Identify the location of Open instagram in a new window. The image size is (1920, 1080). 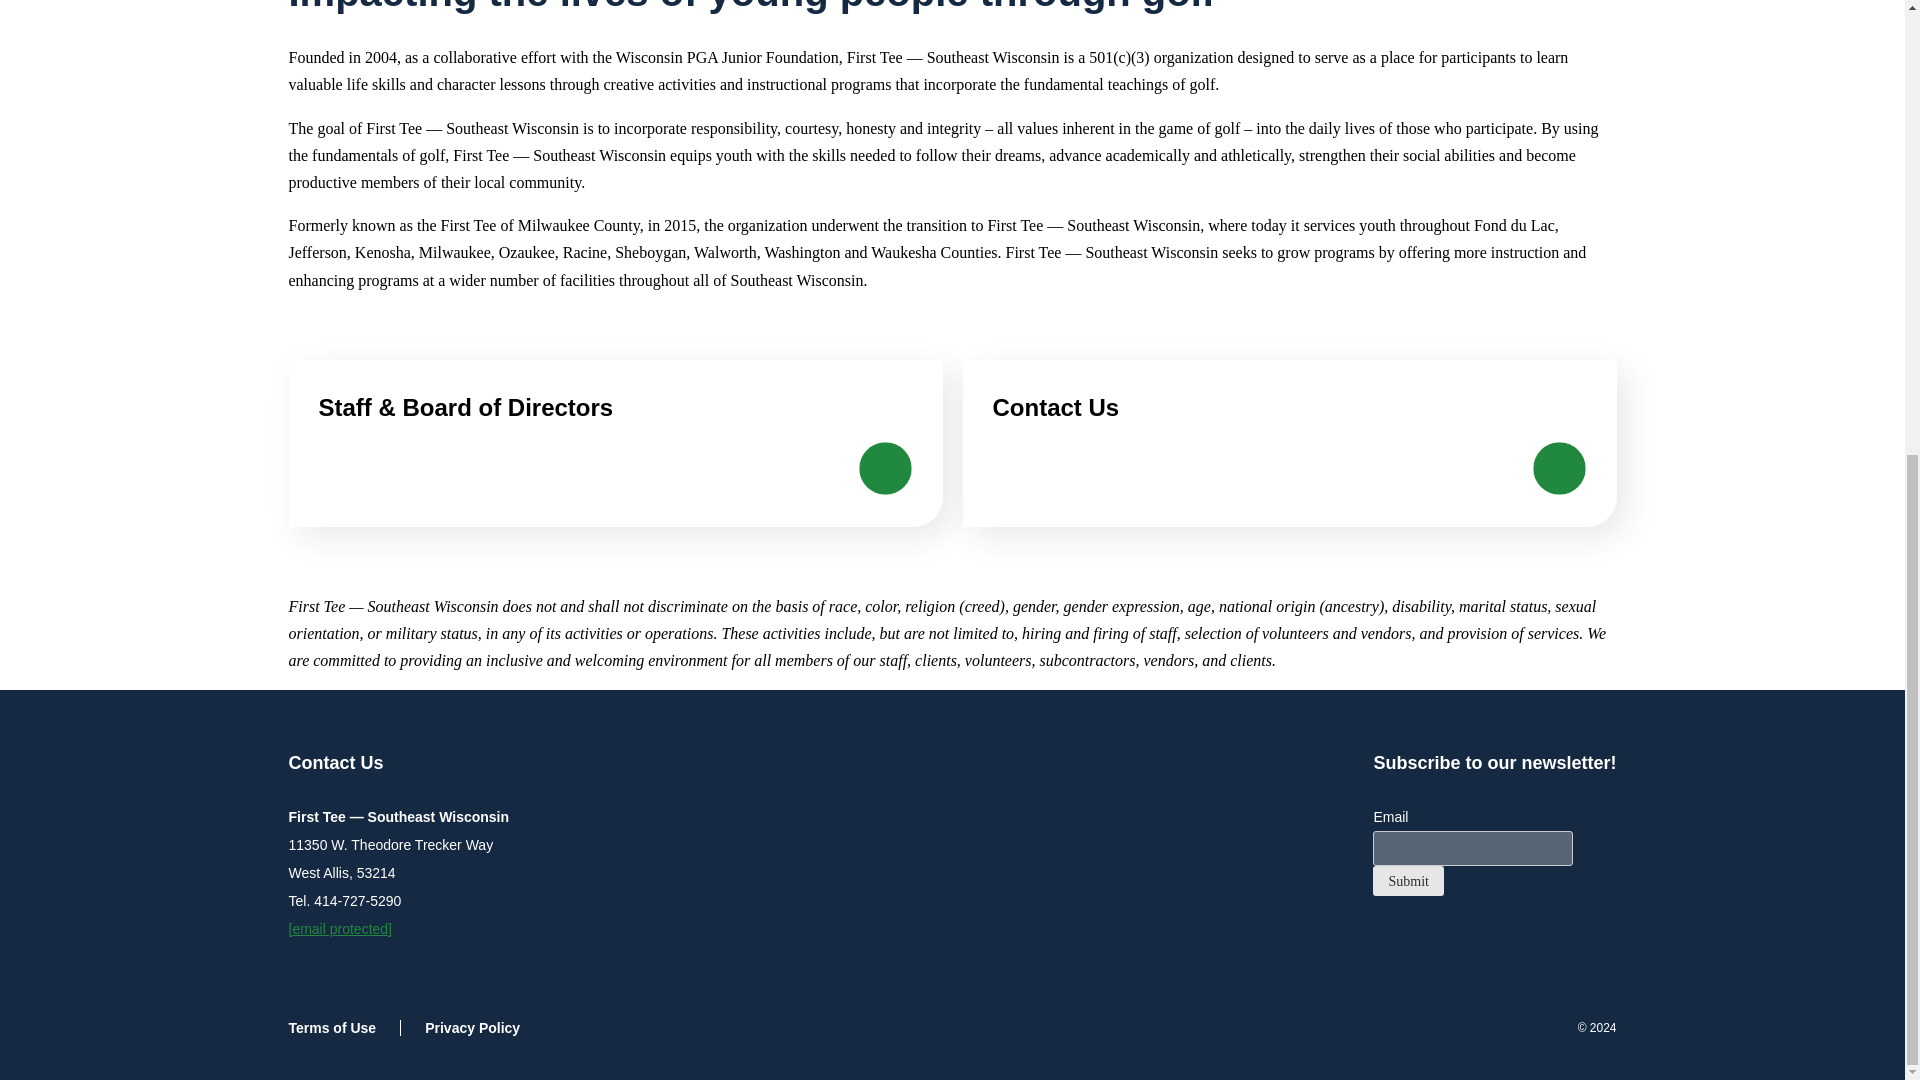
(1382, 936).